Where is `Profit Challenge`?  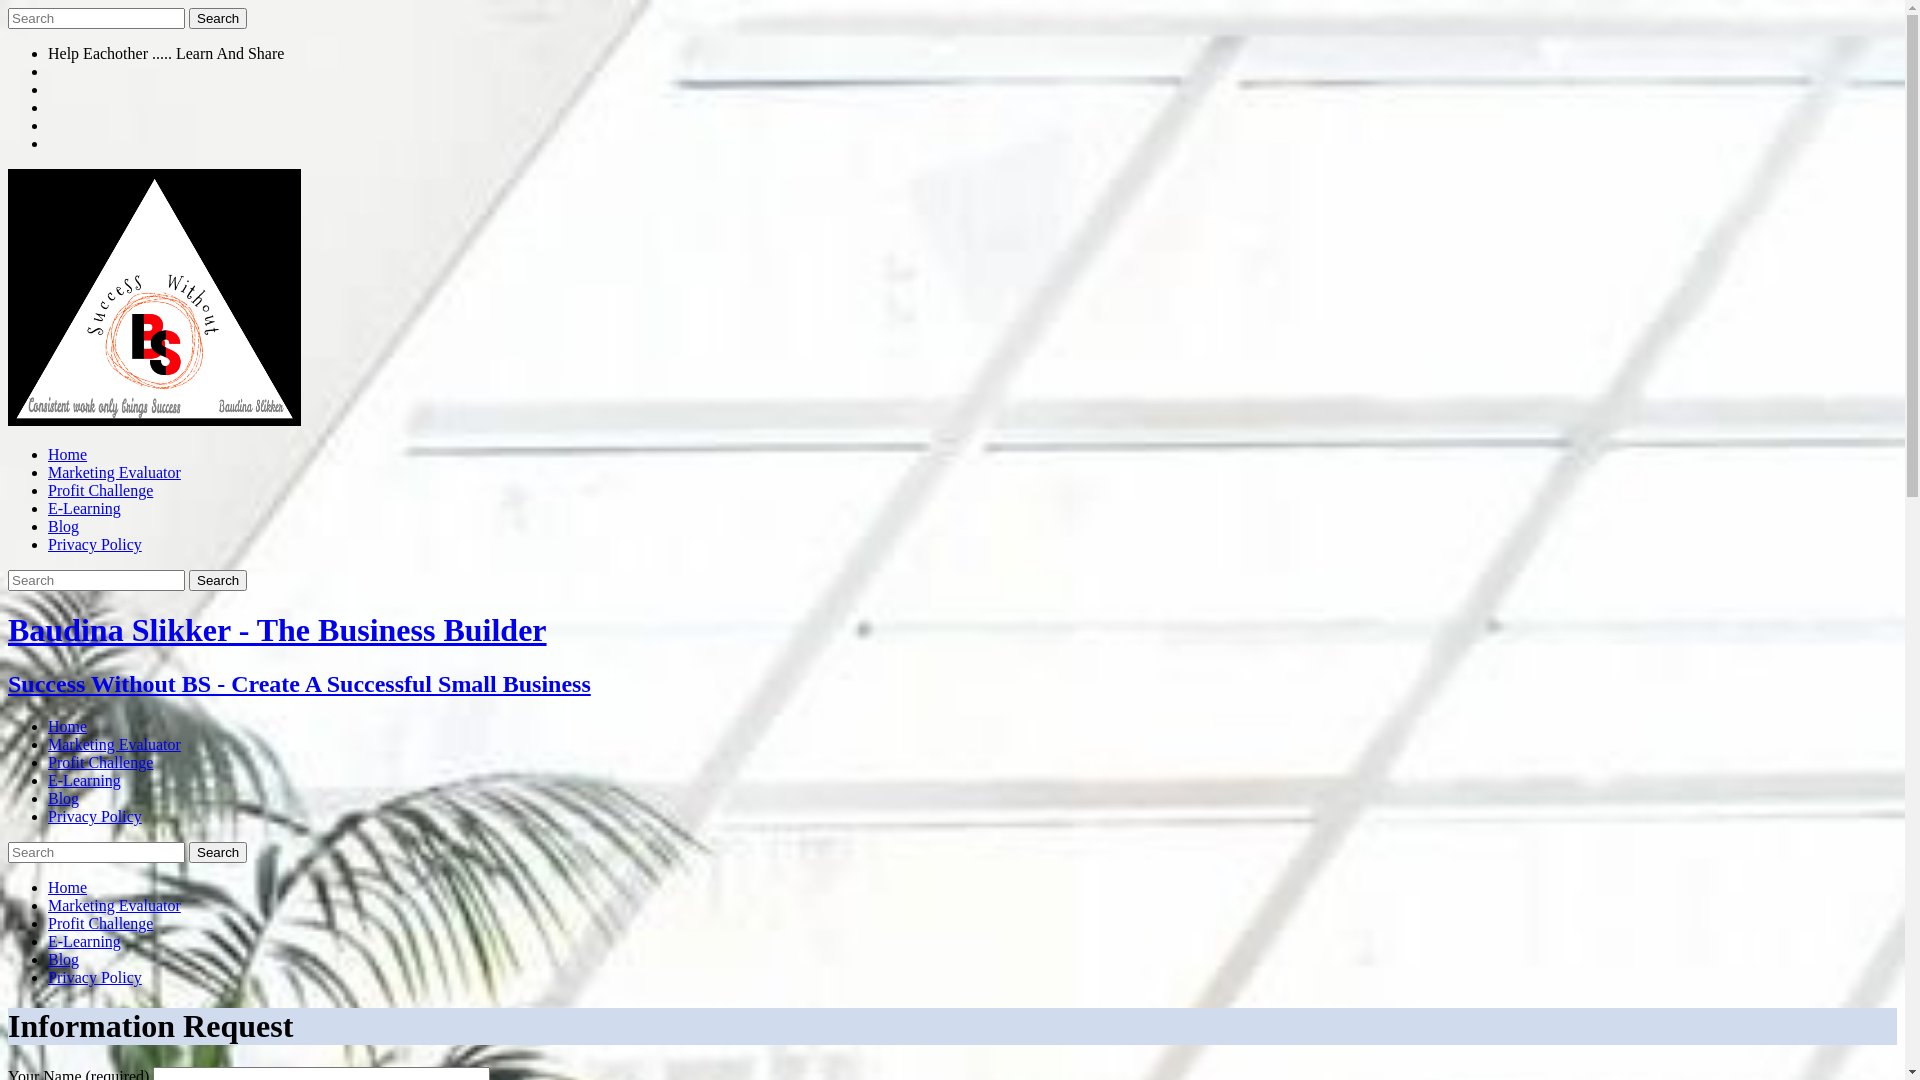
Profit Challenge is located at coordinates (100, 490).